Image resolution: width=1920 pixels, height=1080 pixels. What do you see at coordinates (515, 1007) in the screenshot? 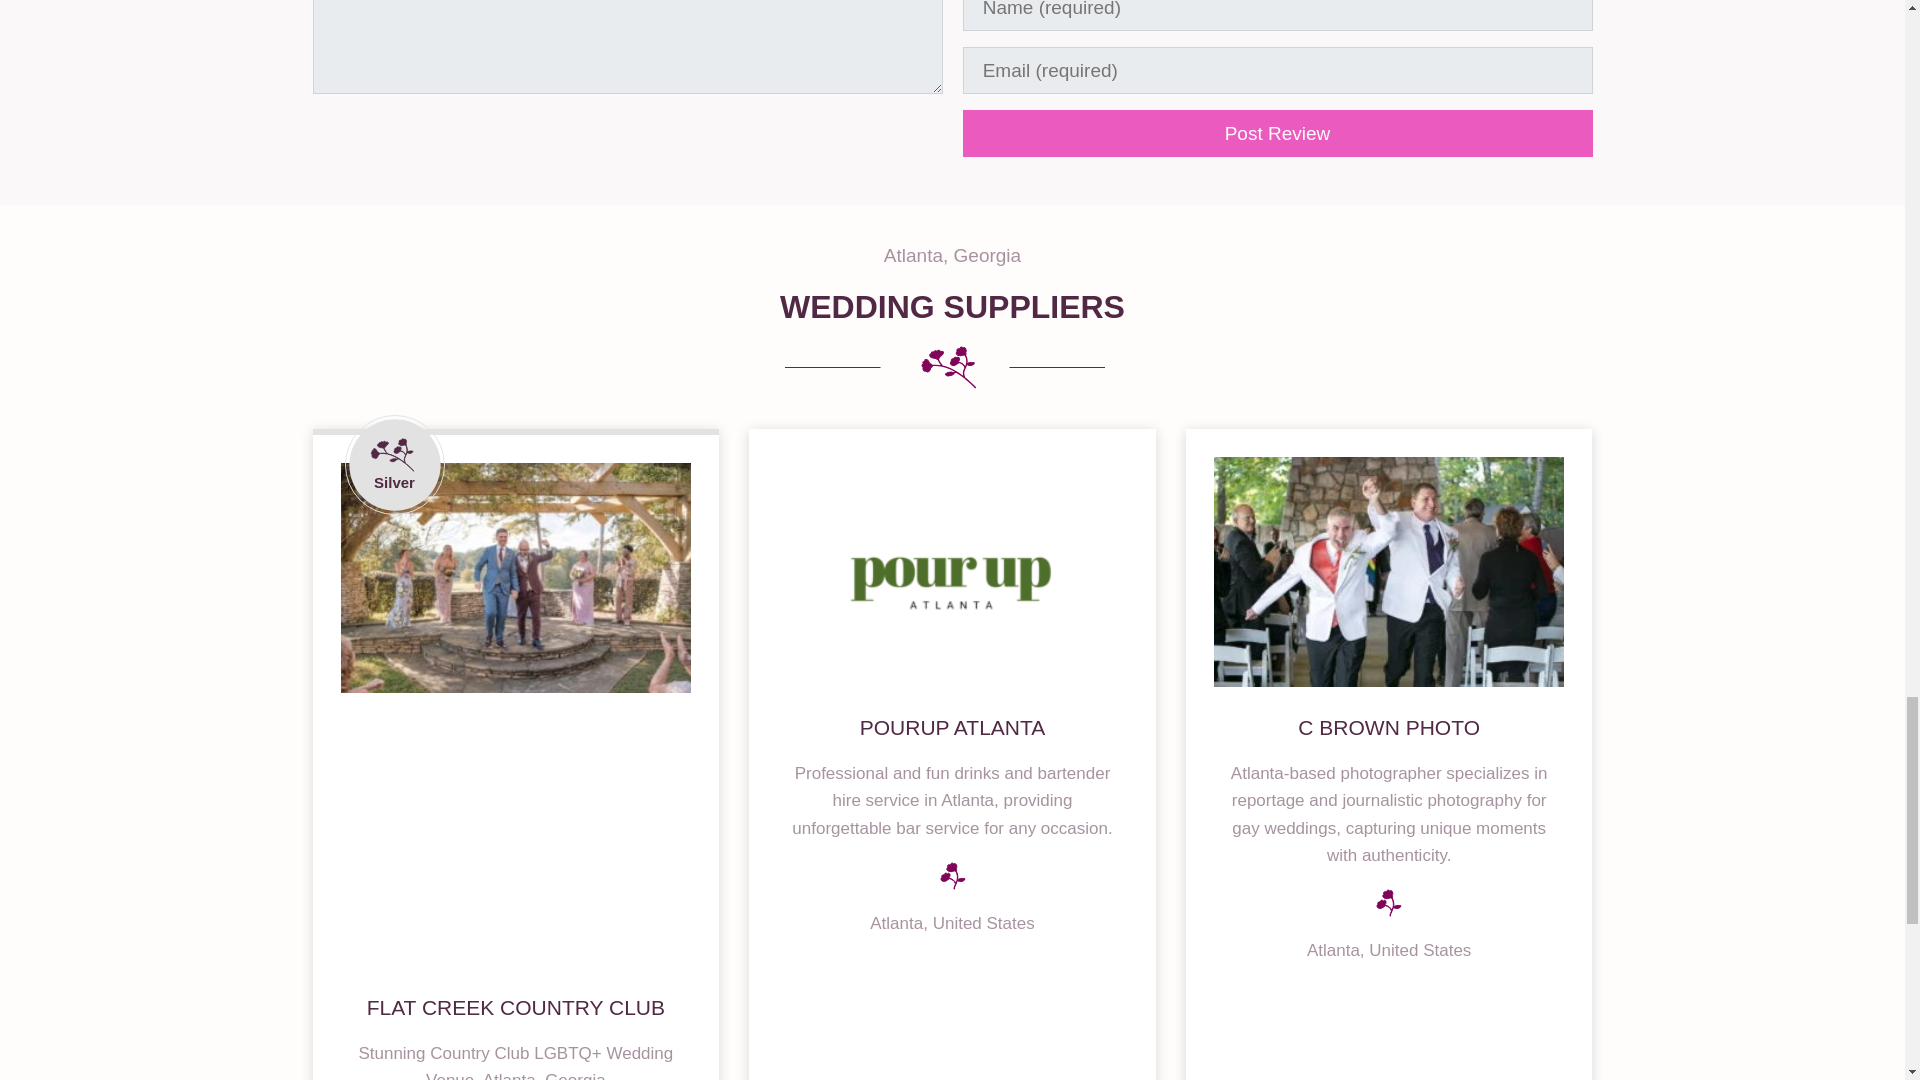
I see `View: Flat Creek Country Club` at bounding box center [515, 1007].